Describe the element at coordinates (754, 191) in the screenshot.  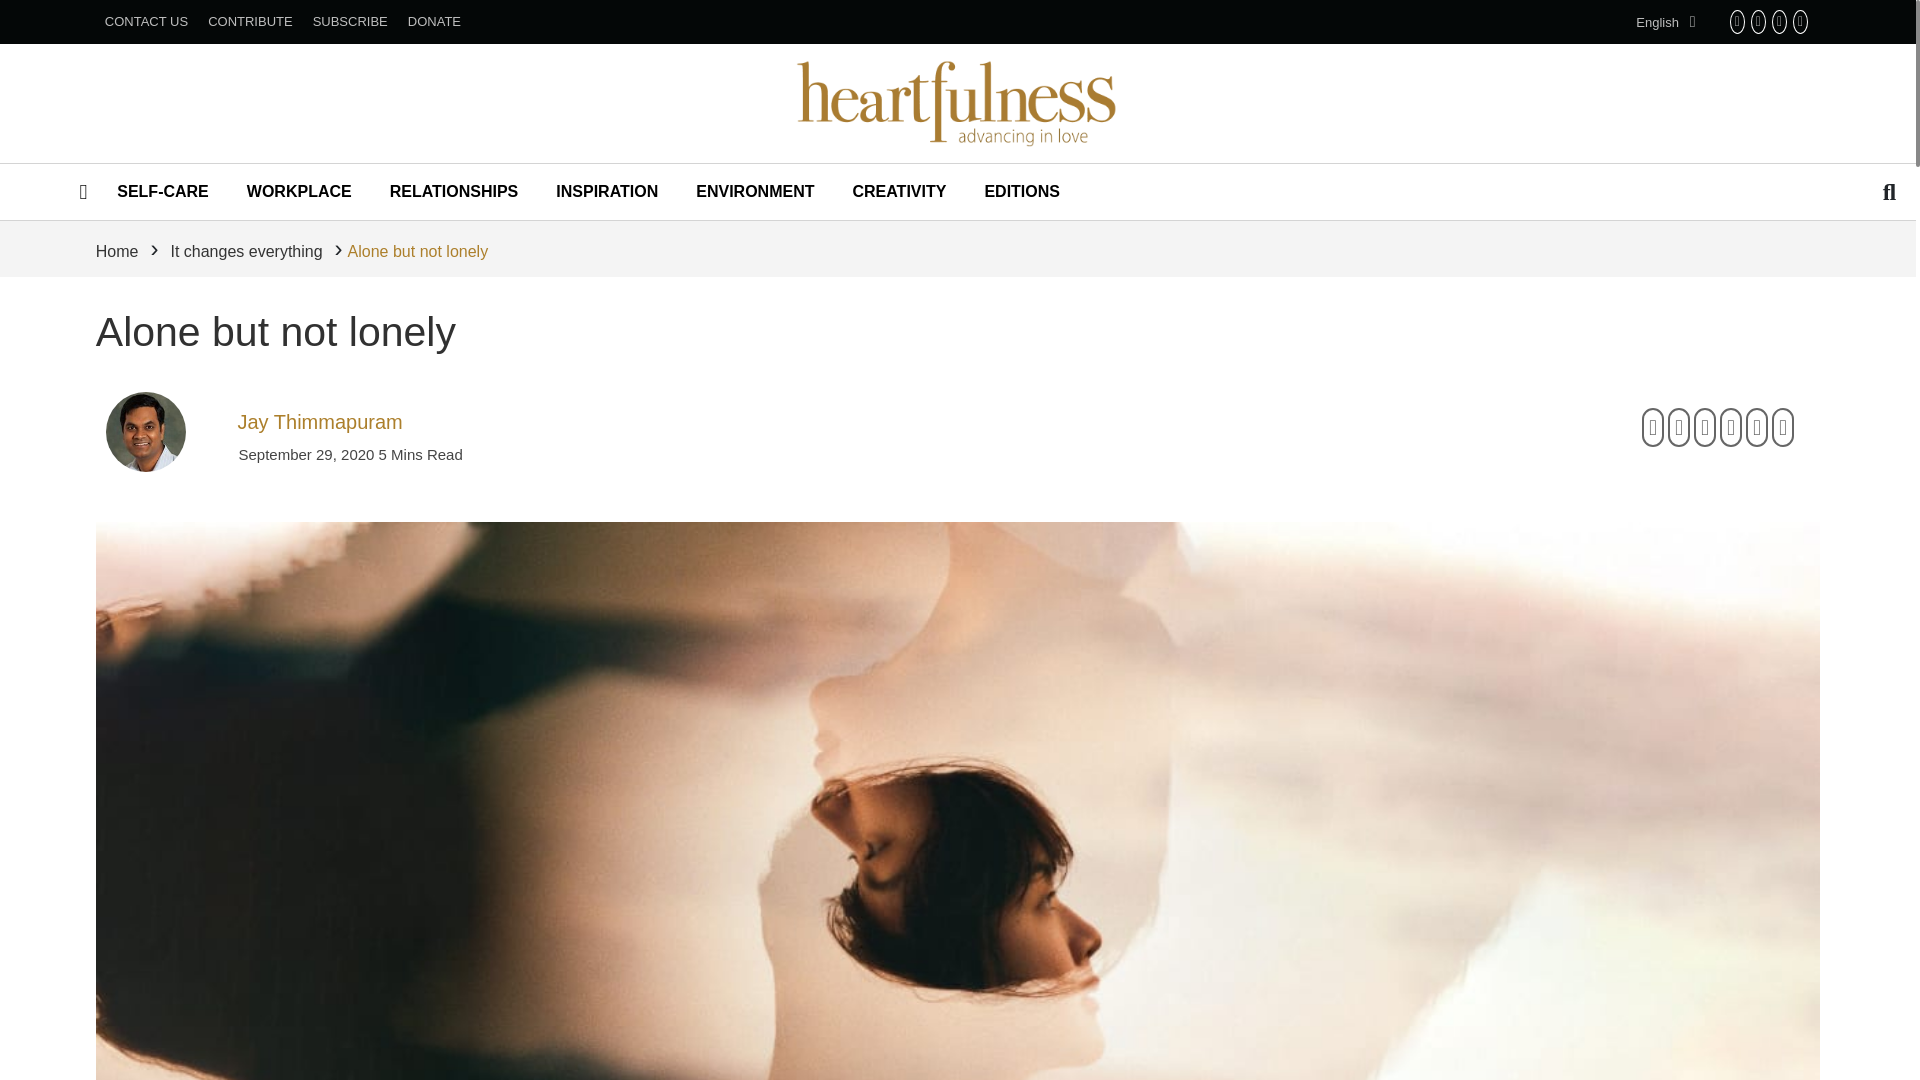
I see `ENVIRONMENT` at that location.